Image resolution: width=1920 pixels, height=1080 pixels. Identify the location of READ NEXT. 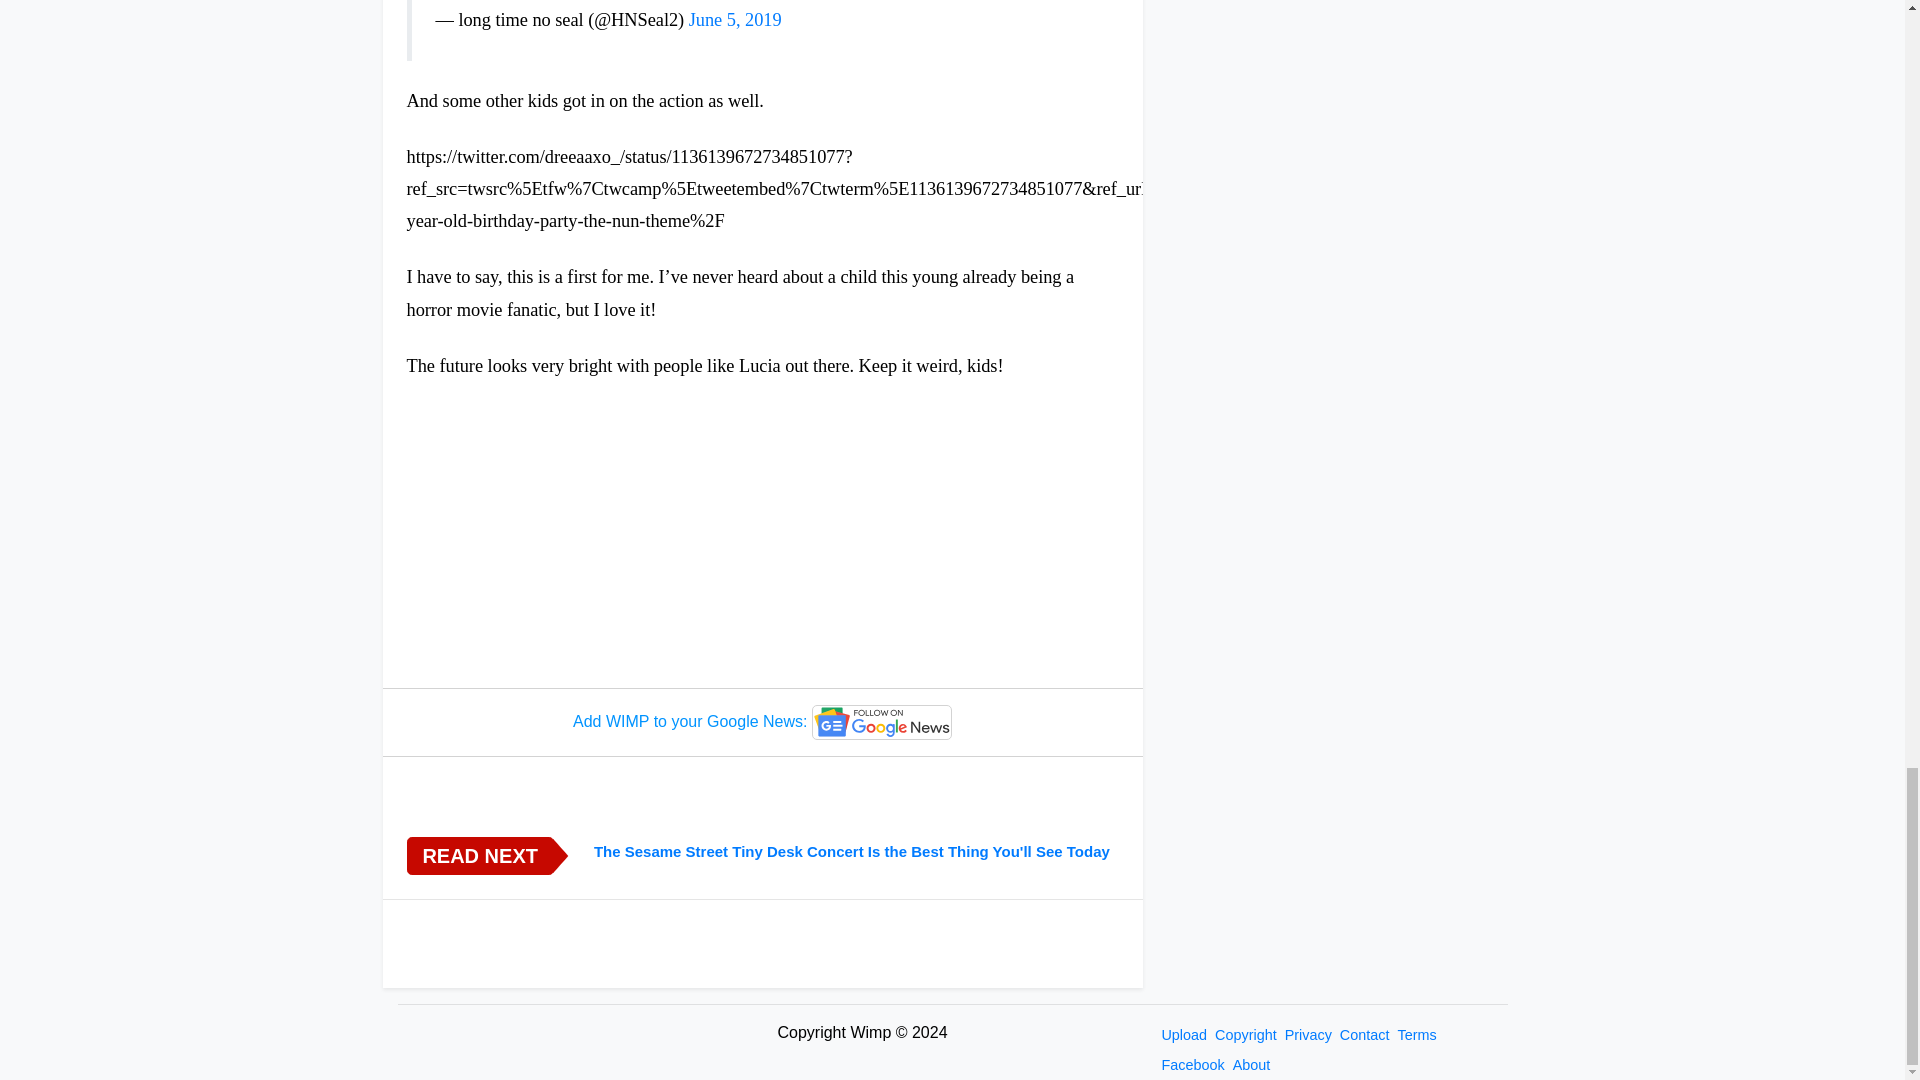
(478, 856).